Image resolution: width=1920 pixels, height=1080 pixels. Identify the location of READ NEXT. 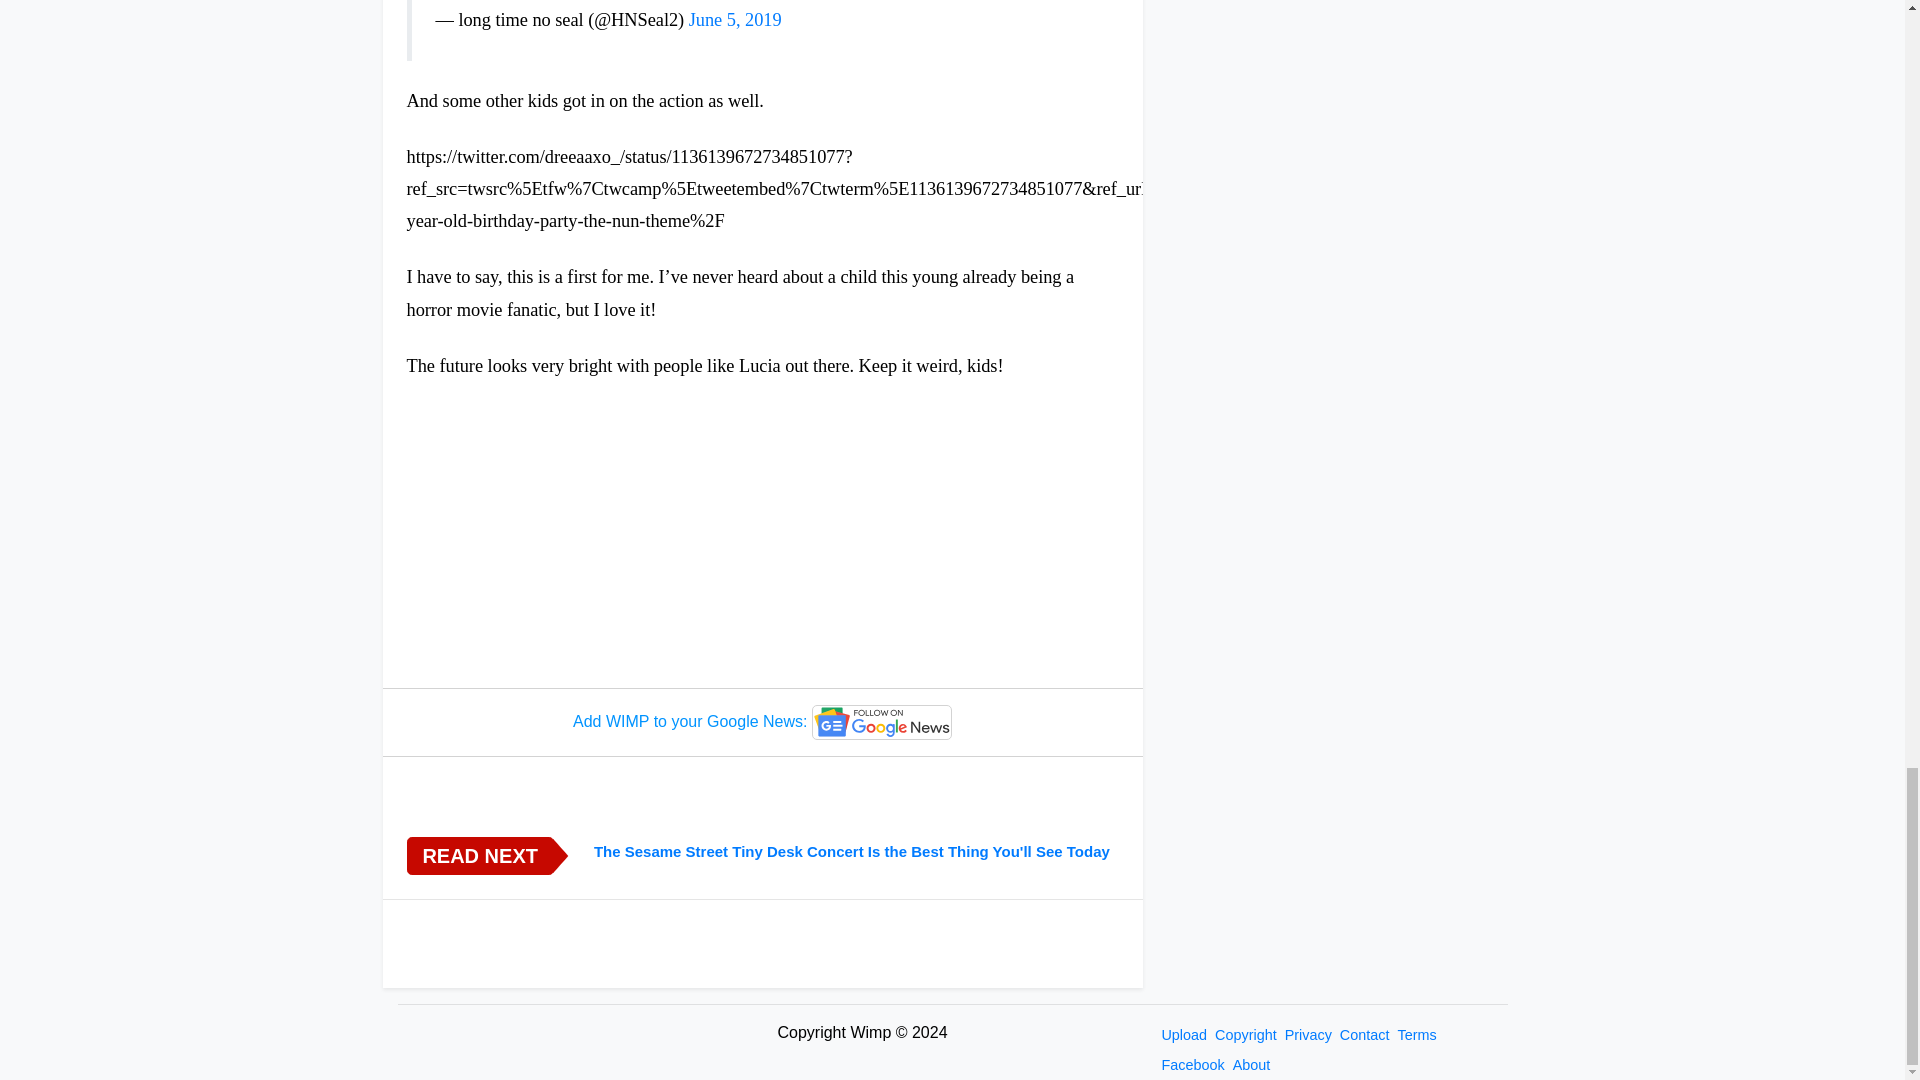
(478, 856).